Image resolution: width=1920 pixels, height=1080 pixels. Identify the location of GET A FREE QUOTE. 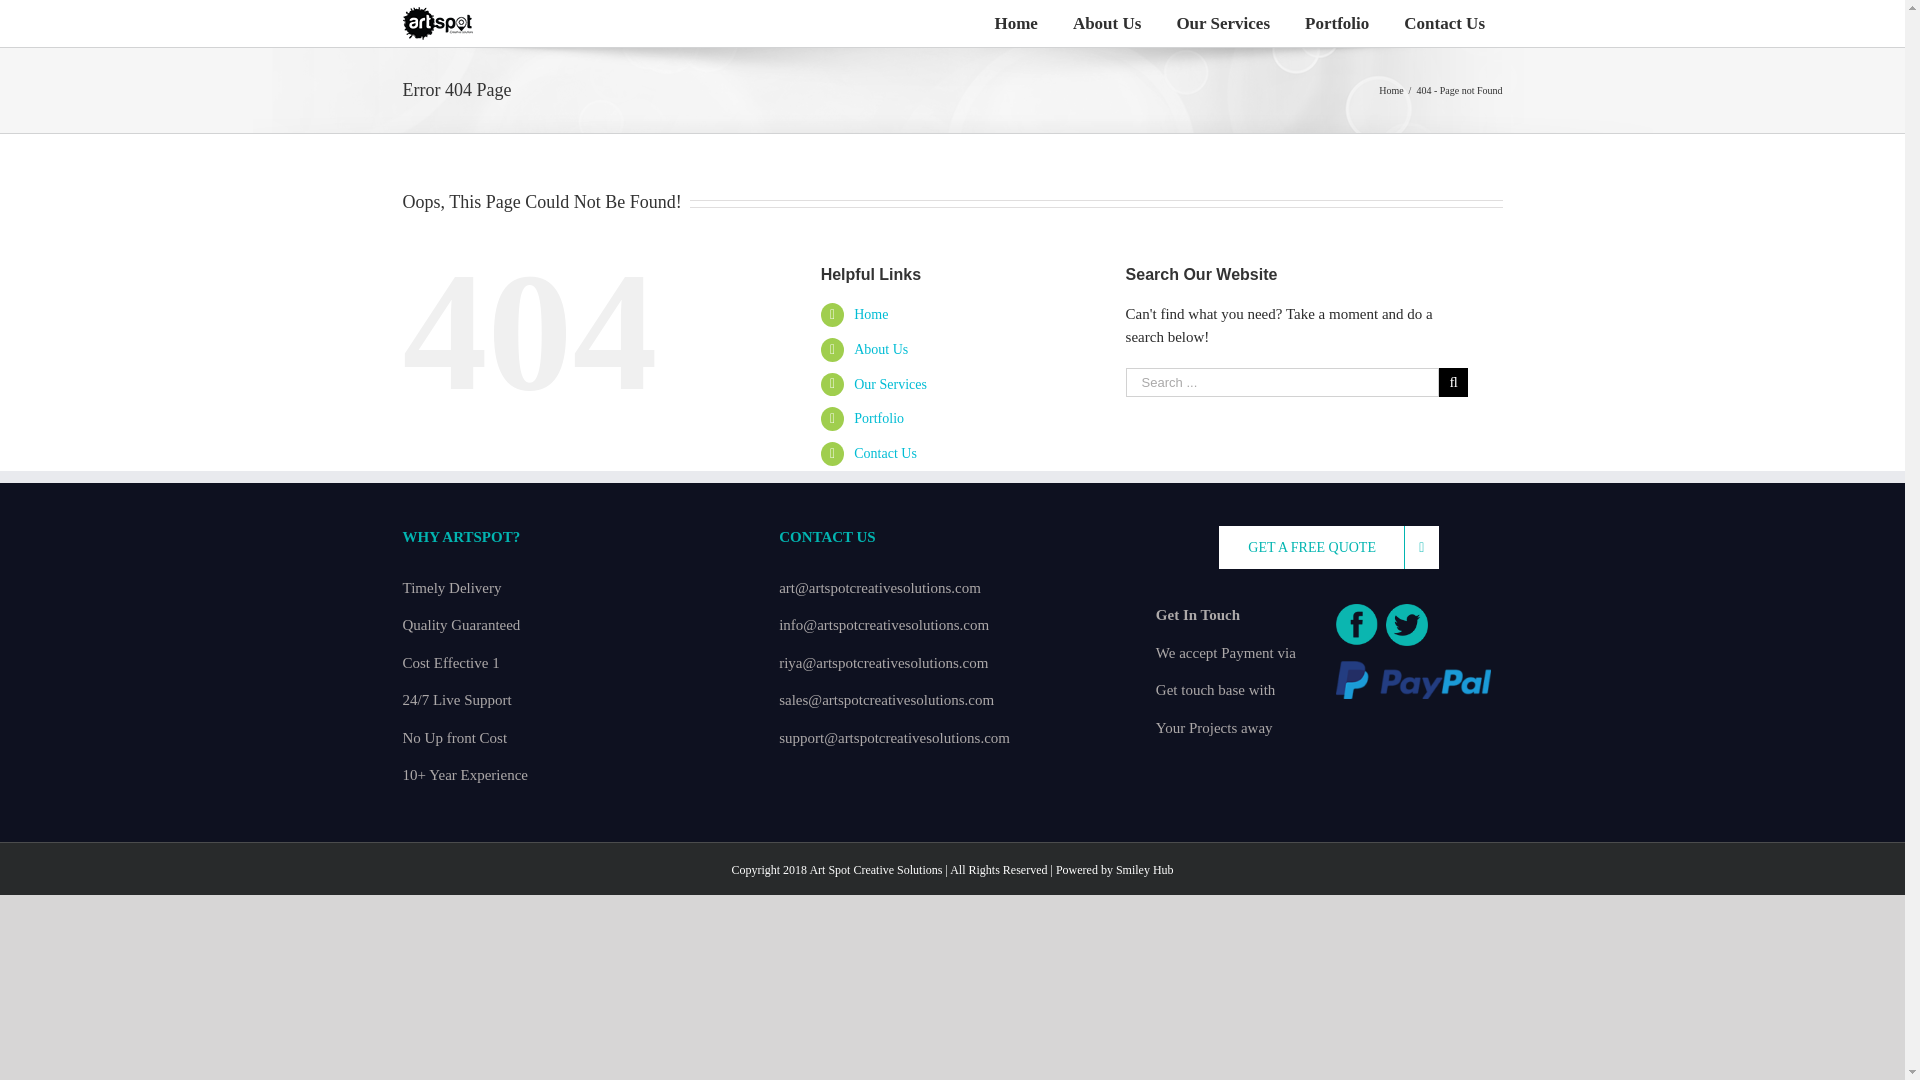
(1328, 547).